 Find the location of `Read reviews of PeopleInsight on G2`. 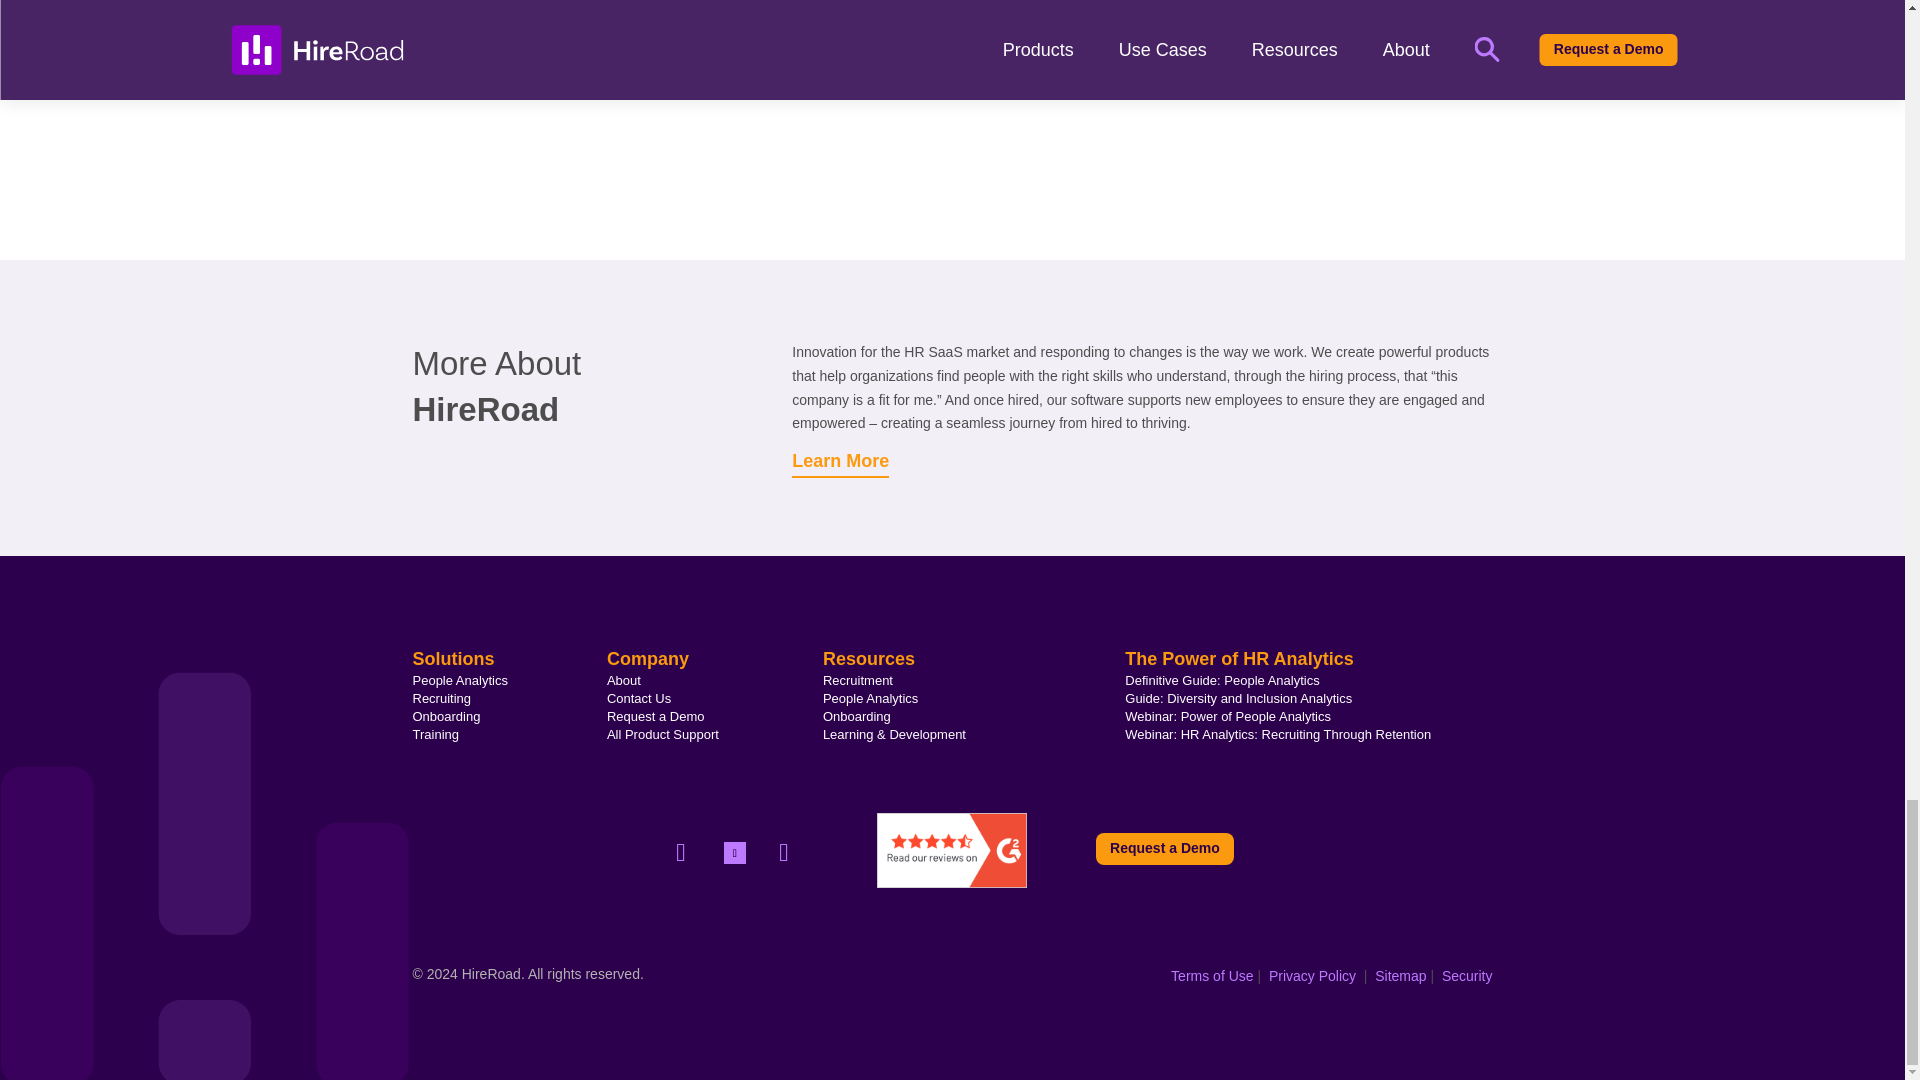

Read reviews of PeopleInsight on G2 is located at coordinates (952, 882).